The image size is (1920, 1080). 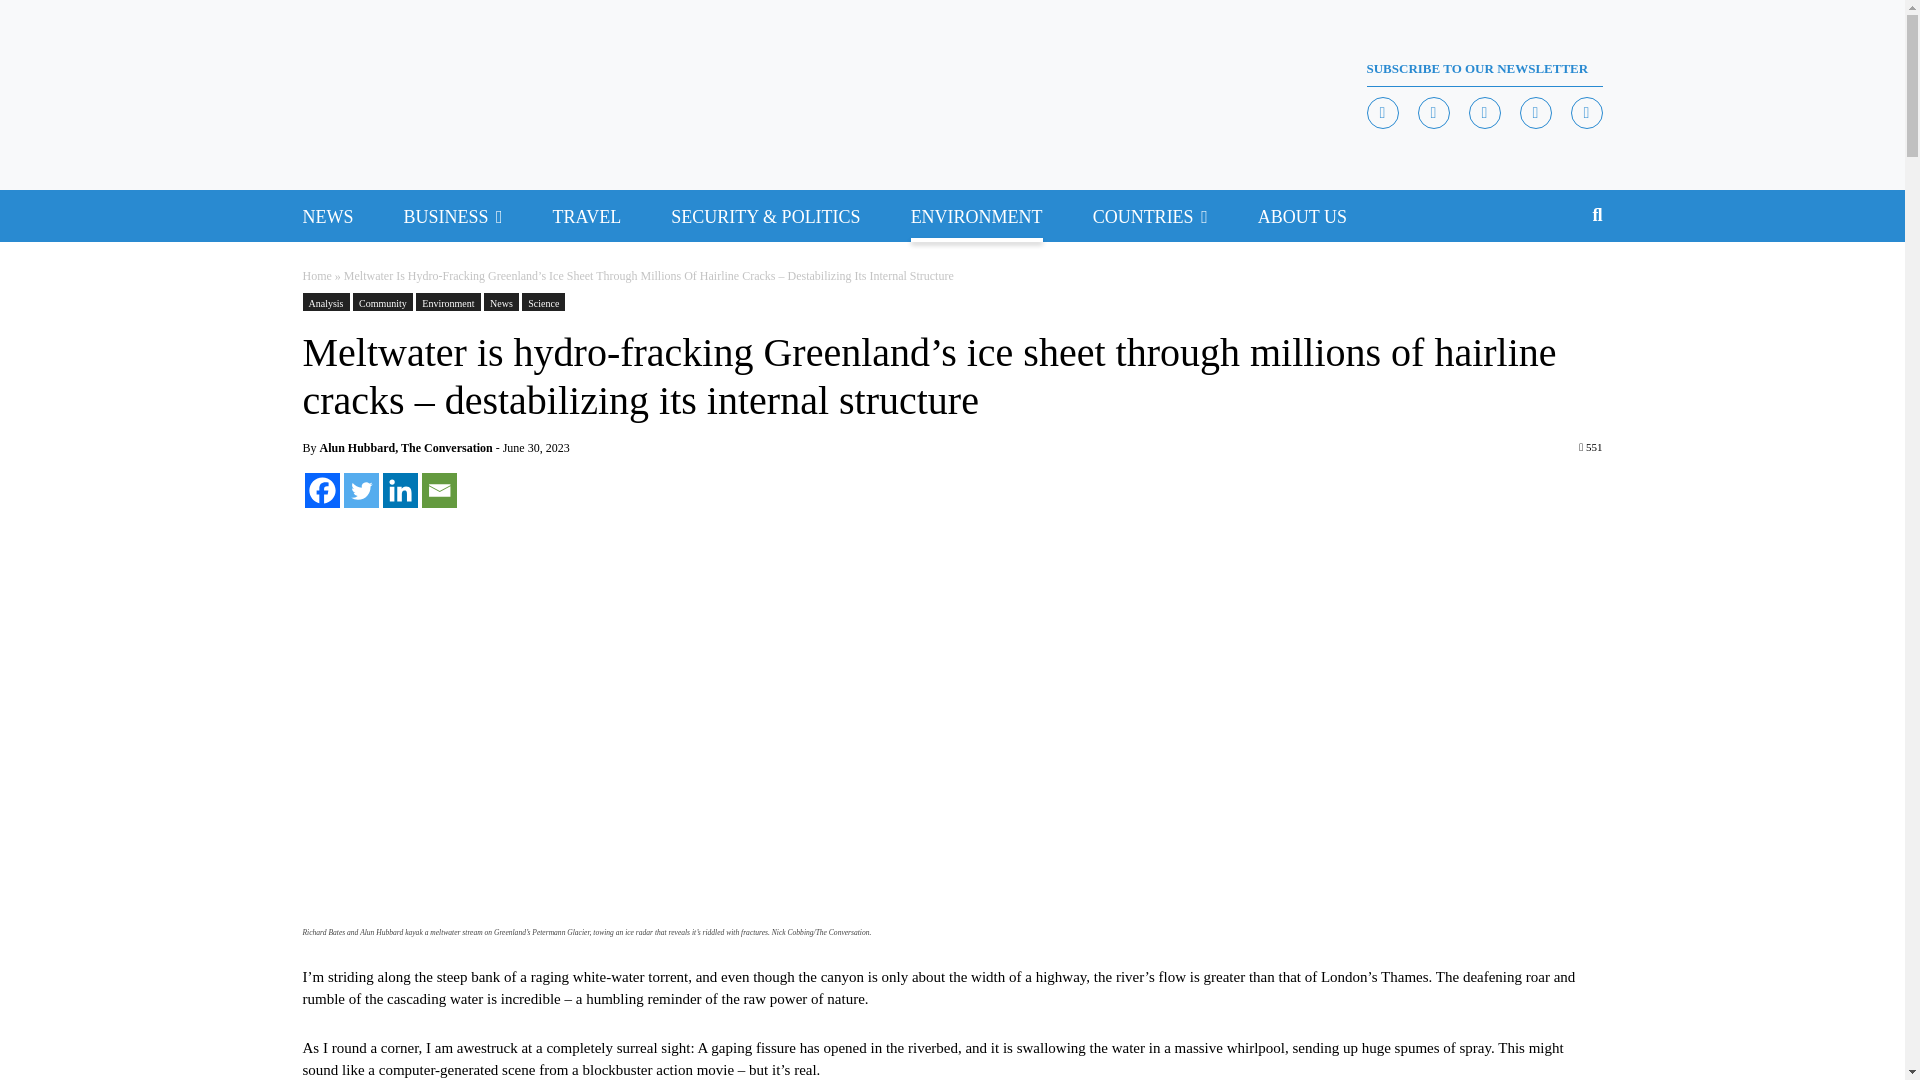 I want to click on NEWS, so click(x=327, y=216).